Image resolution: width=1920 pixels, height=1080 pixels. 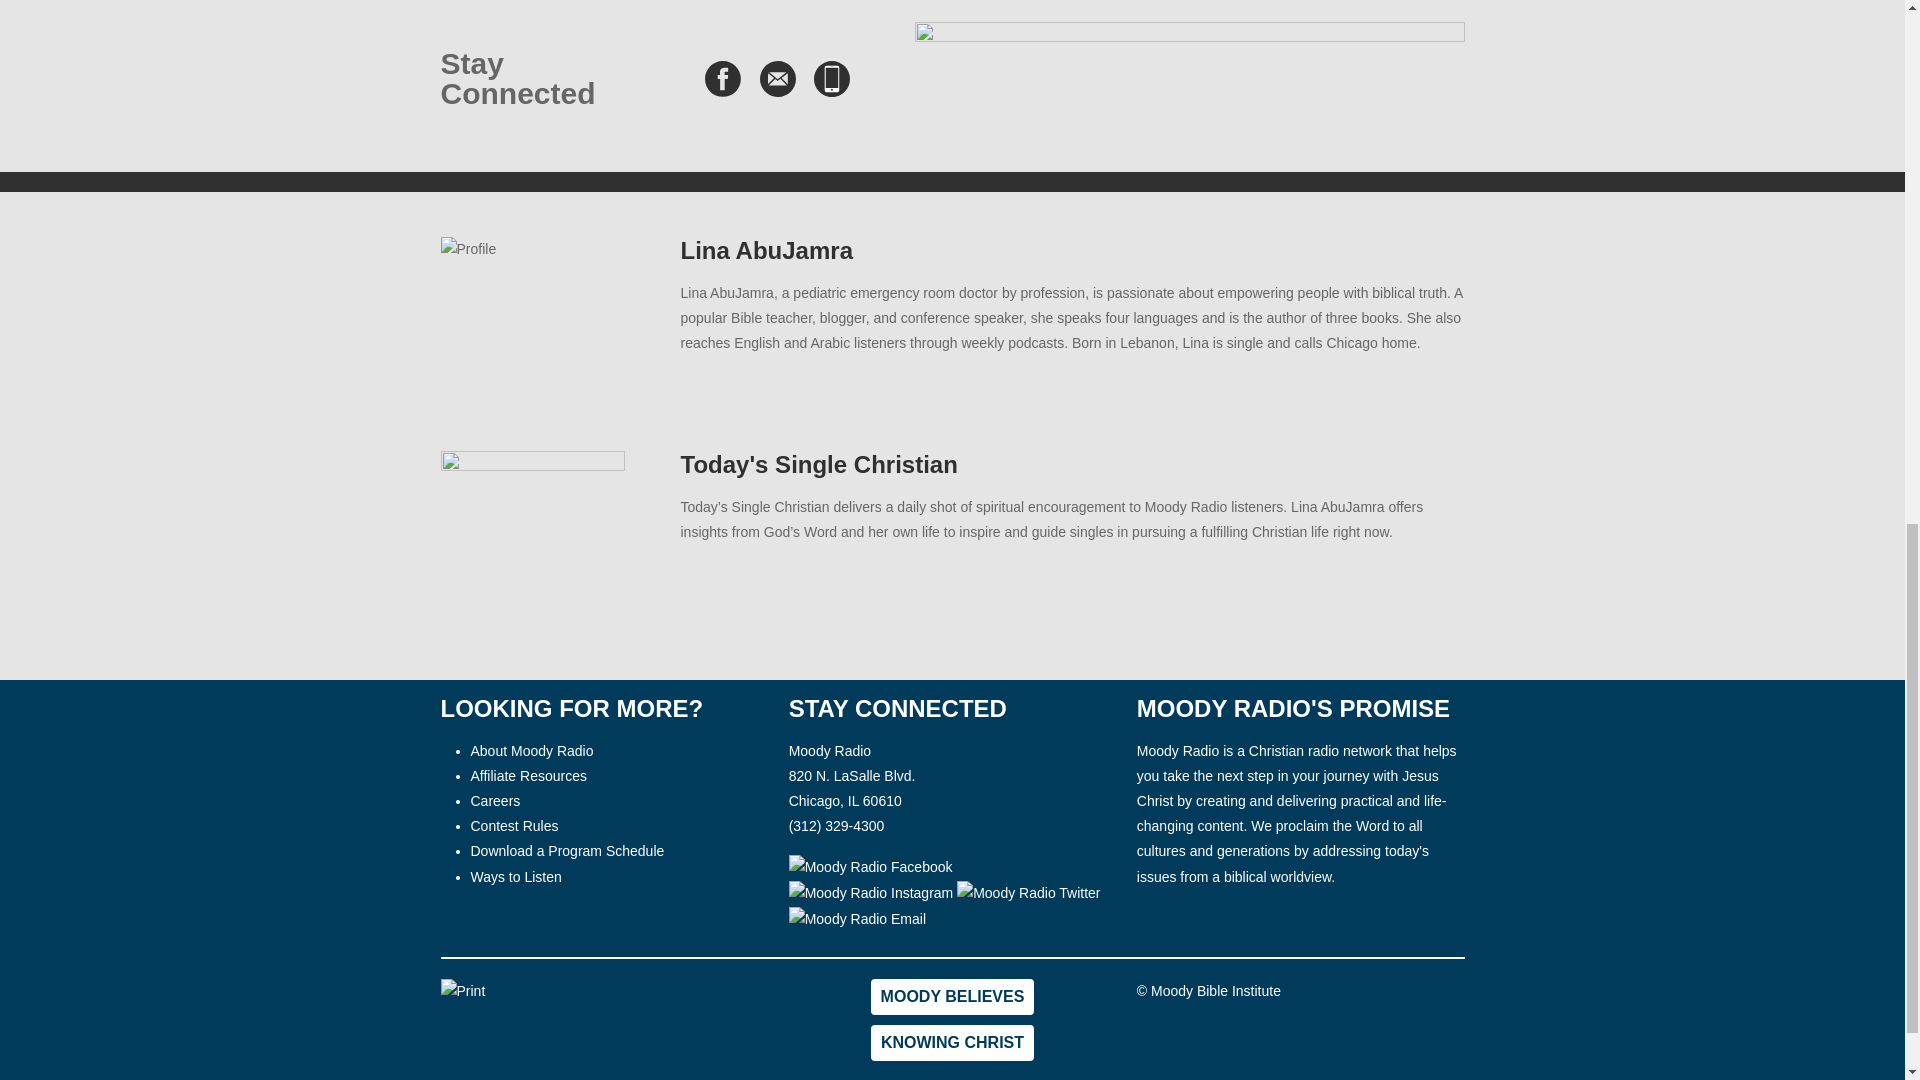 What do you see at coordinates (857, 920) in the screenshot?
I see `Moody Radio Email` at bounding box center [857, 920].